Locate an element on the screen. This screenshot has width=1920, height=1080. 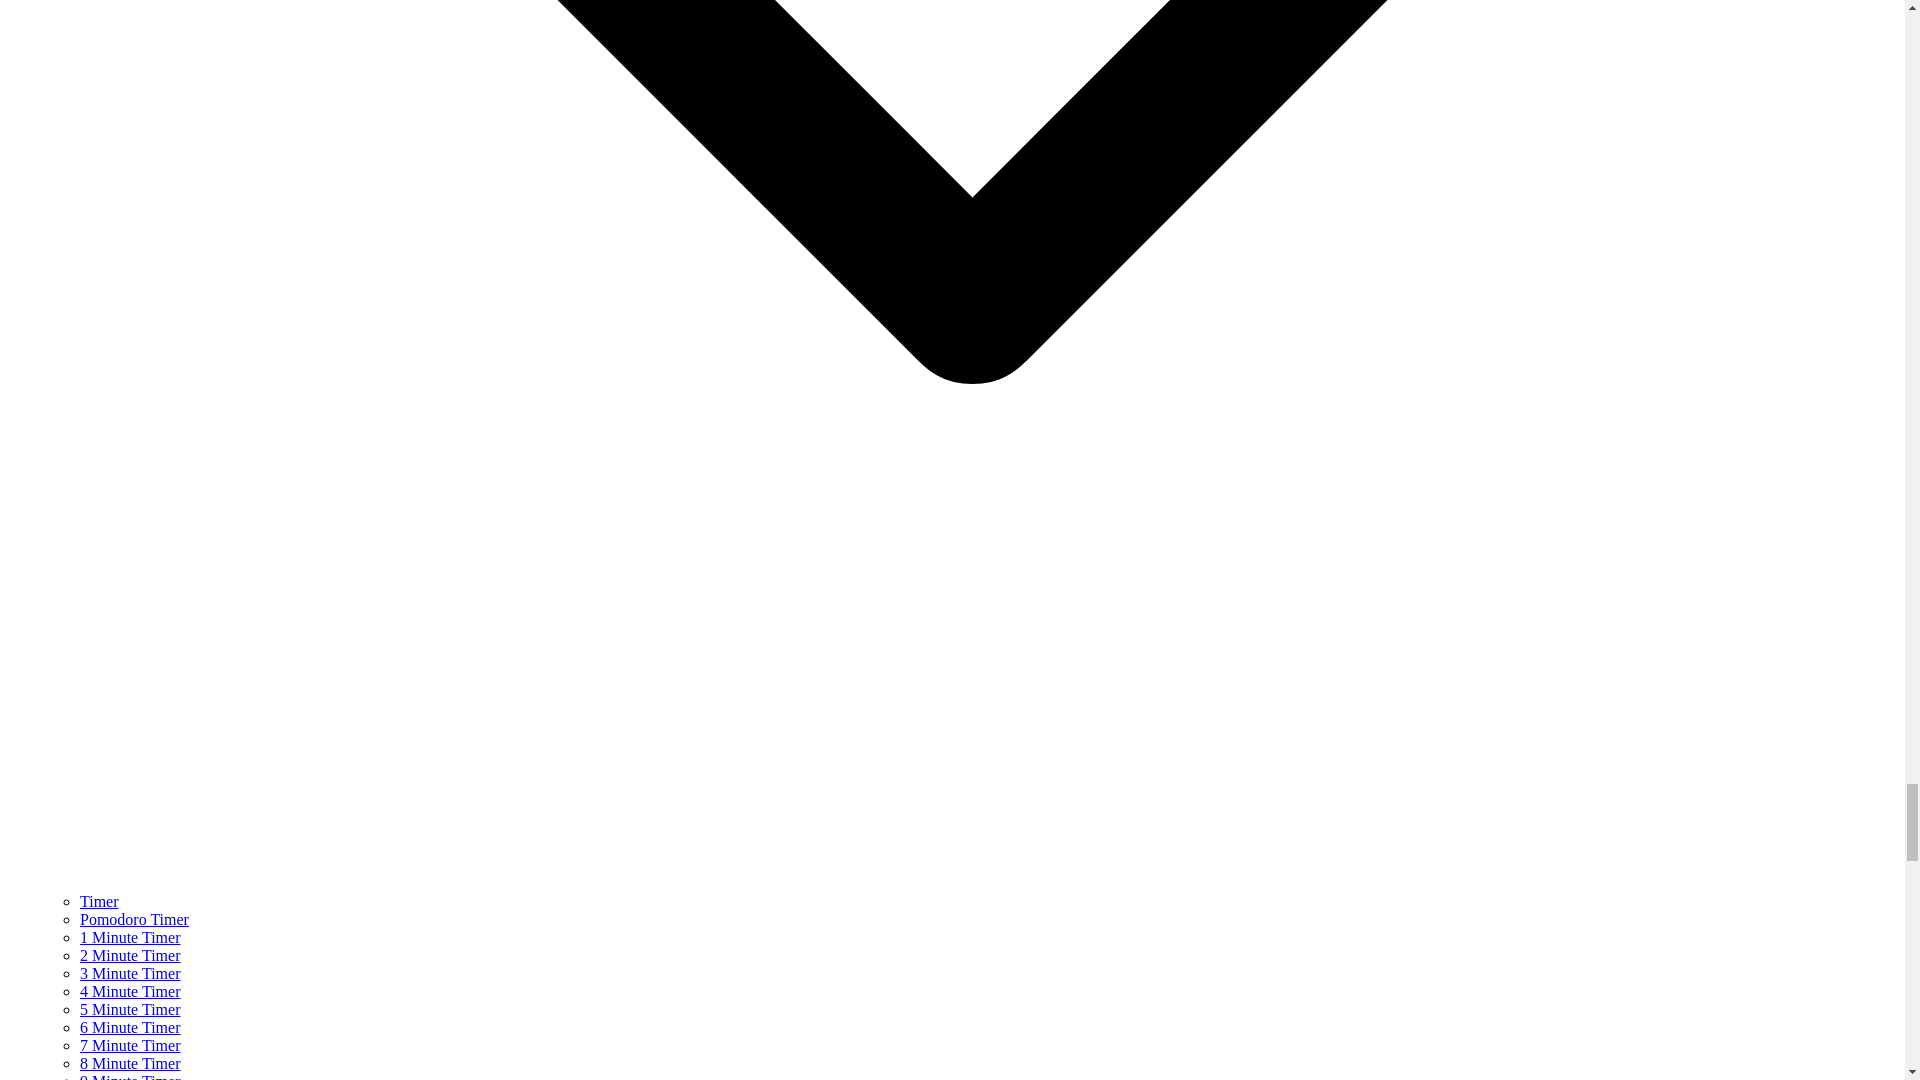
7 Minute Timer is located at coordinates (130, 1045).